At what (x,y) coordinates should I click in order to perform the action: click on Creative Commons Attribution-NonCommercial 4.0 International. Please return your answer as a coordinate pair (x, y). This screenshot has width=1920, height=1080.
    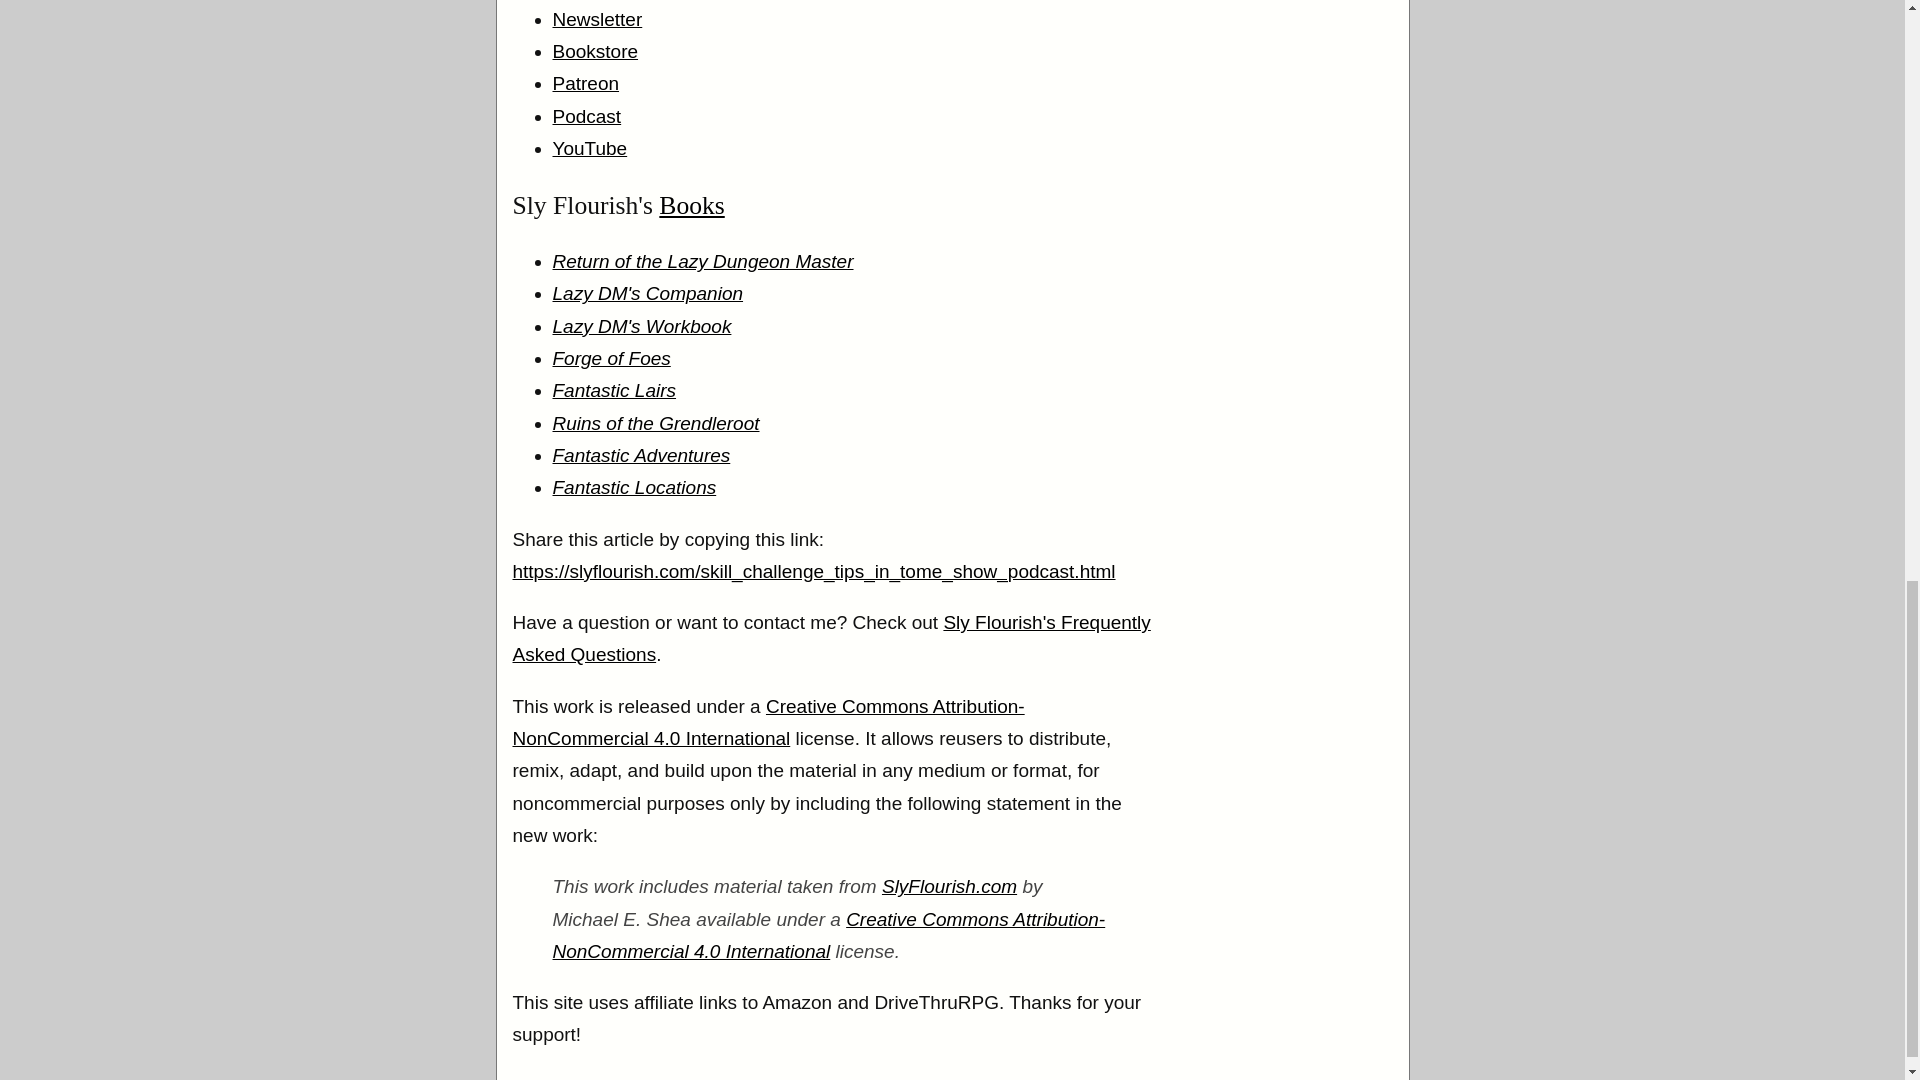
    Looking at the image, I should click on (768, 722).